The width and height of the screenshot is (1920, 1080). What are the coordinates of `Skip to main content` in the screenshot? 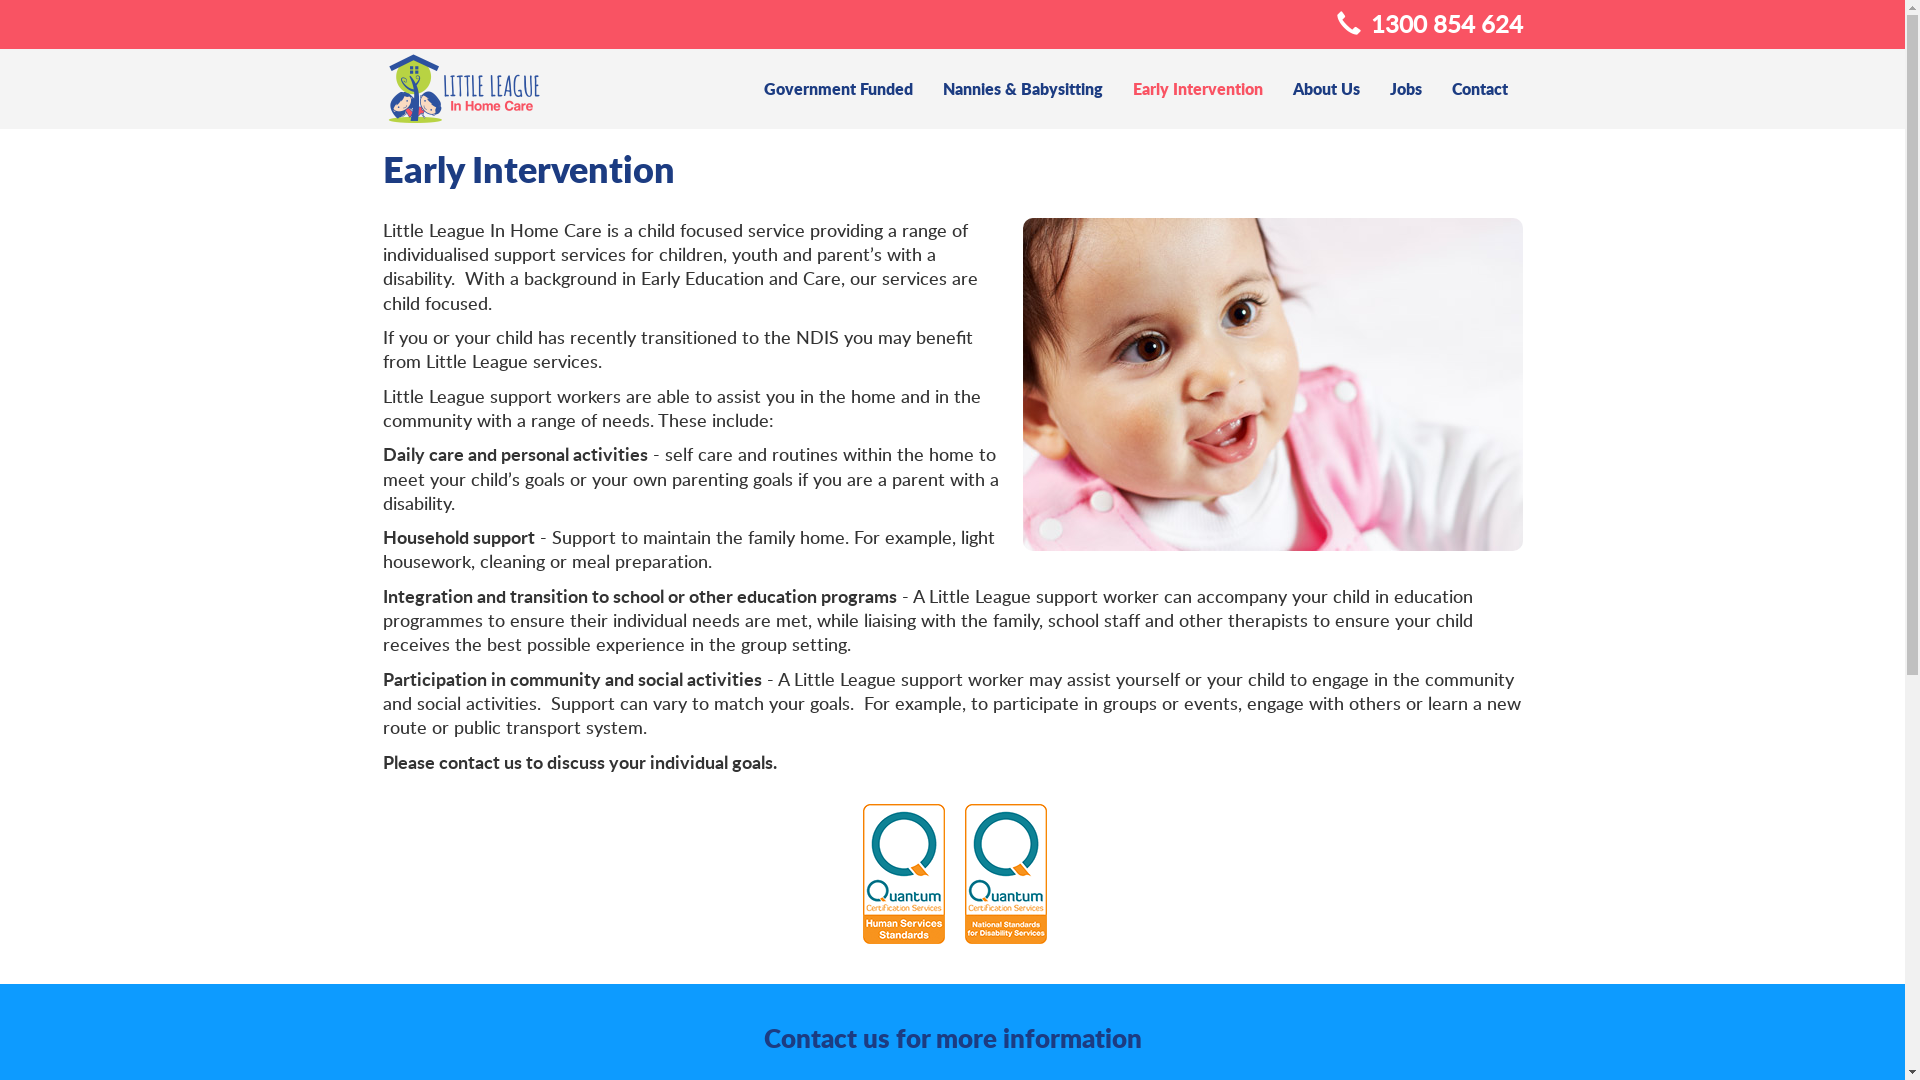 It's located at (83, 0).